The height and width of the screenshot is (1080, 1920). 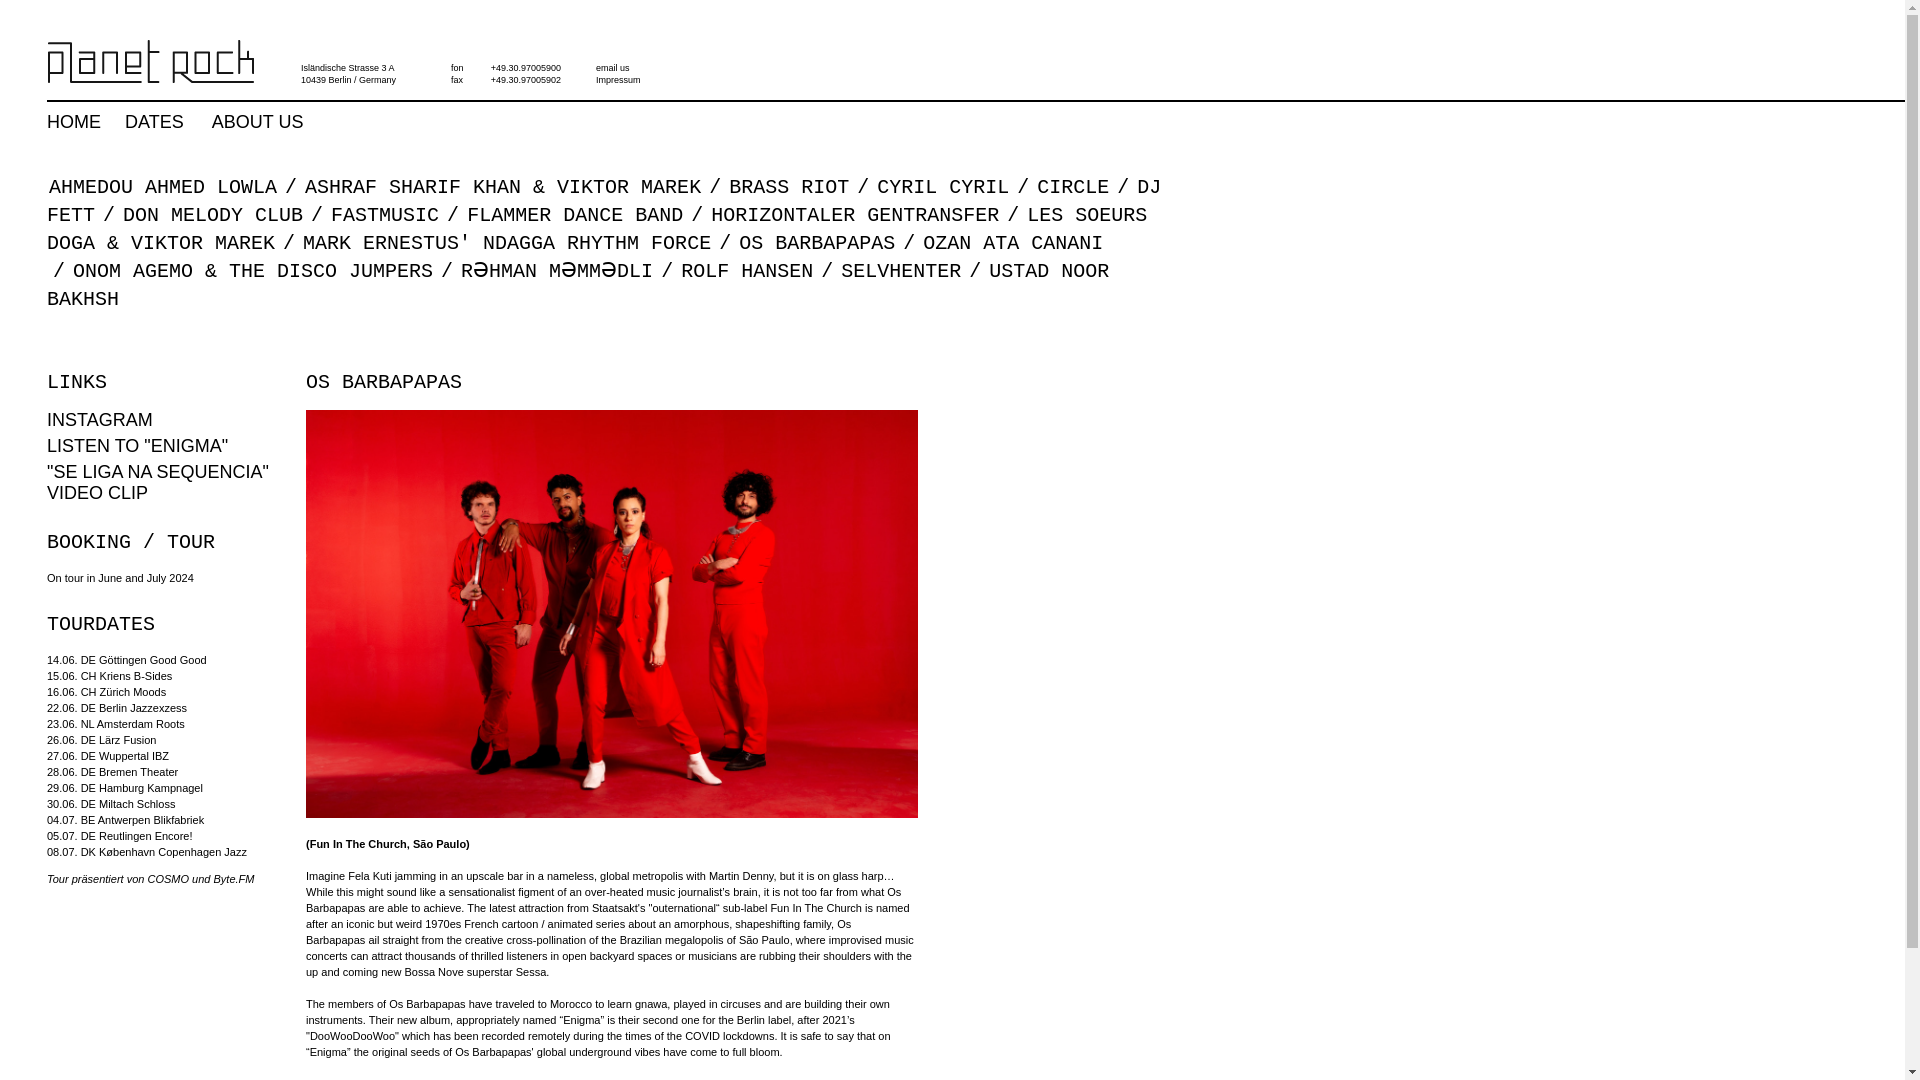 I want to click on DATES, so click(x=154, y=122).